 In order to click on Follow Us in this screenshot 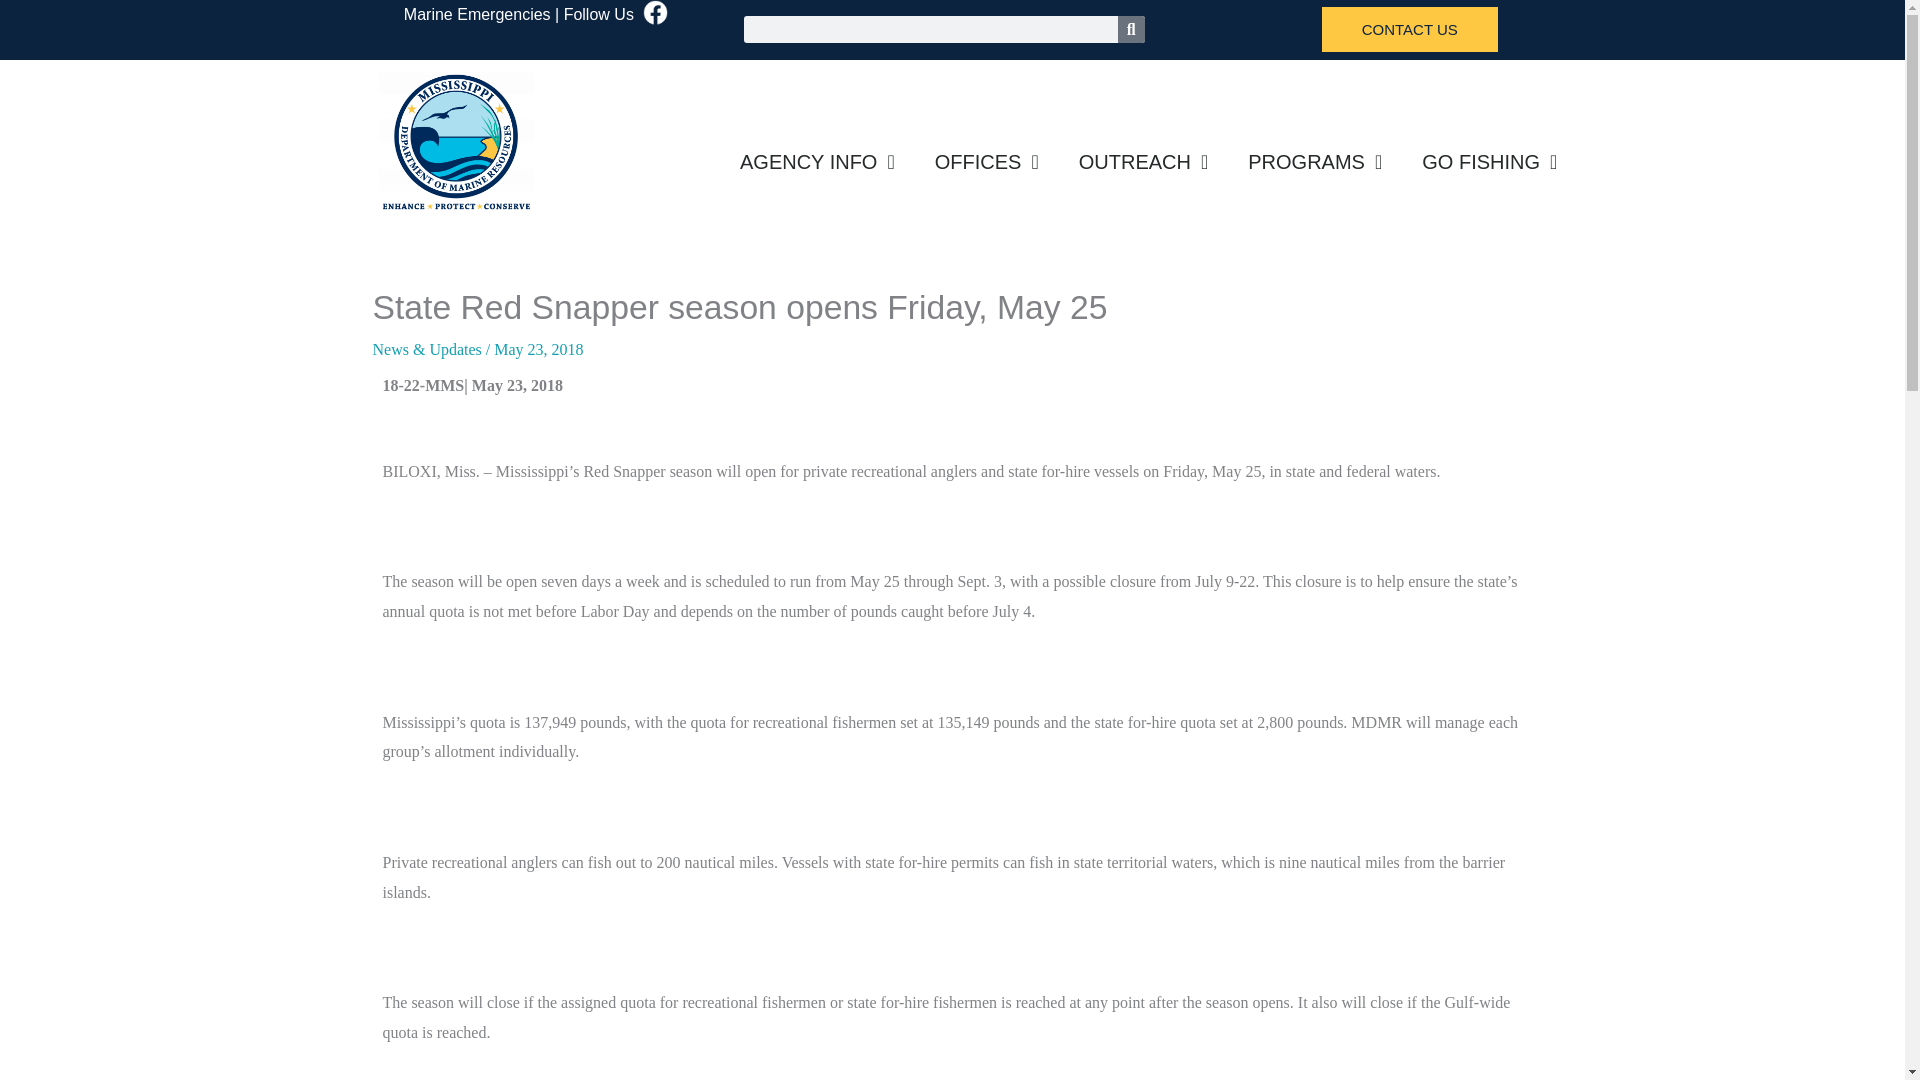, I will do `click(598, 14)`.